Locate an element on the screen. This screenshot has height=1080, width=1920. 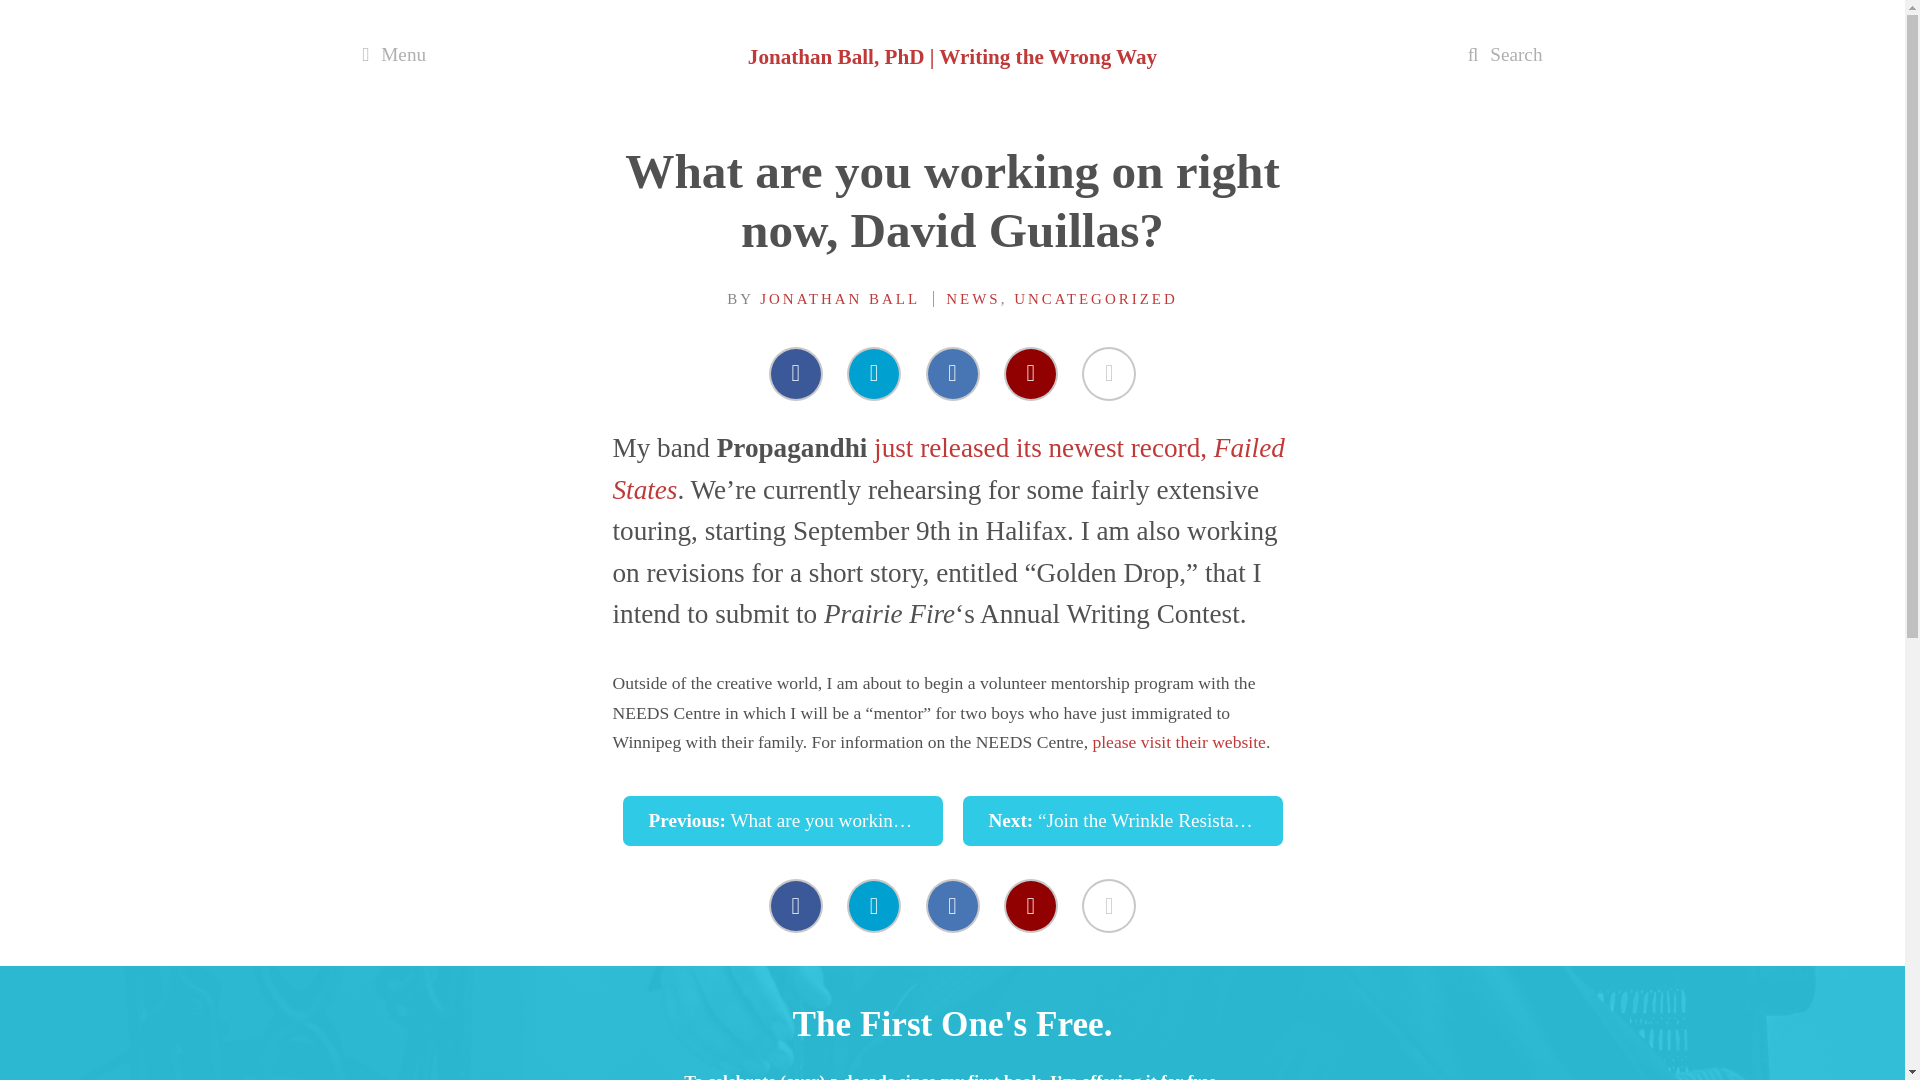
Menu is located at coordinates (394, 54).